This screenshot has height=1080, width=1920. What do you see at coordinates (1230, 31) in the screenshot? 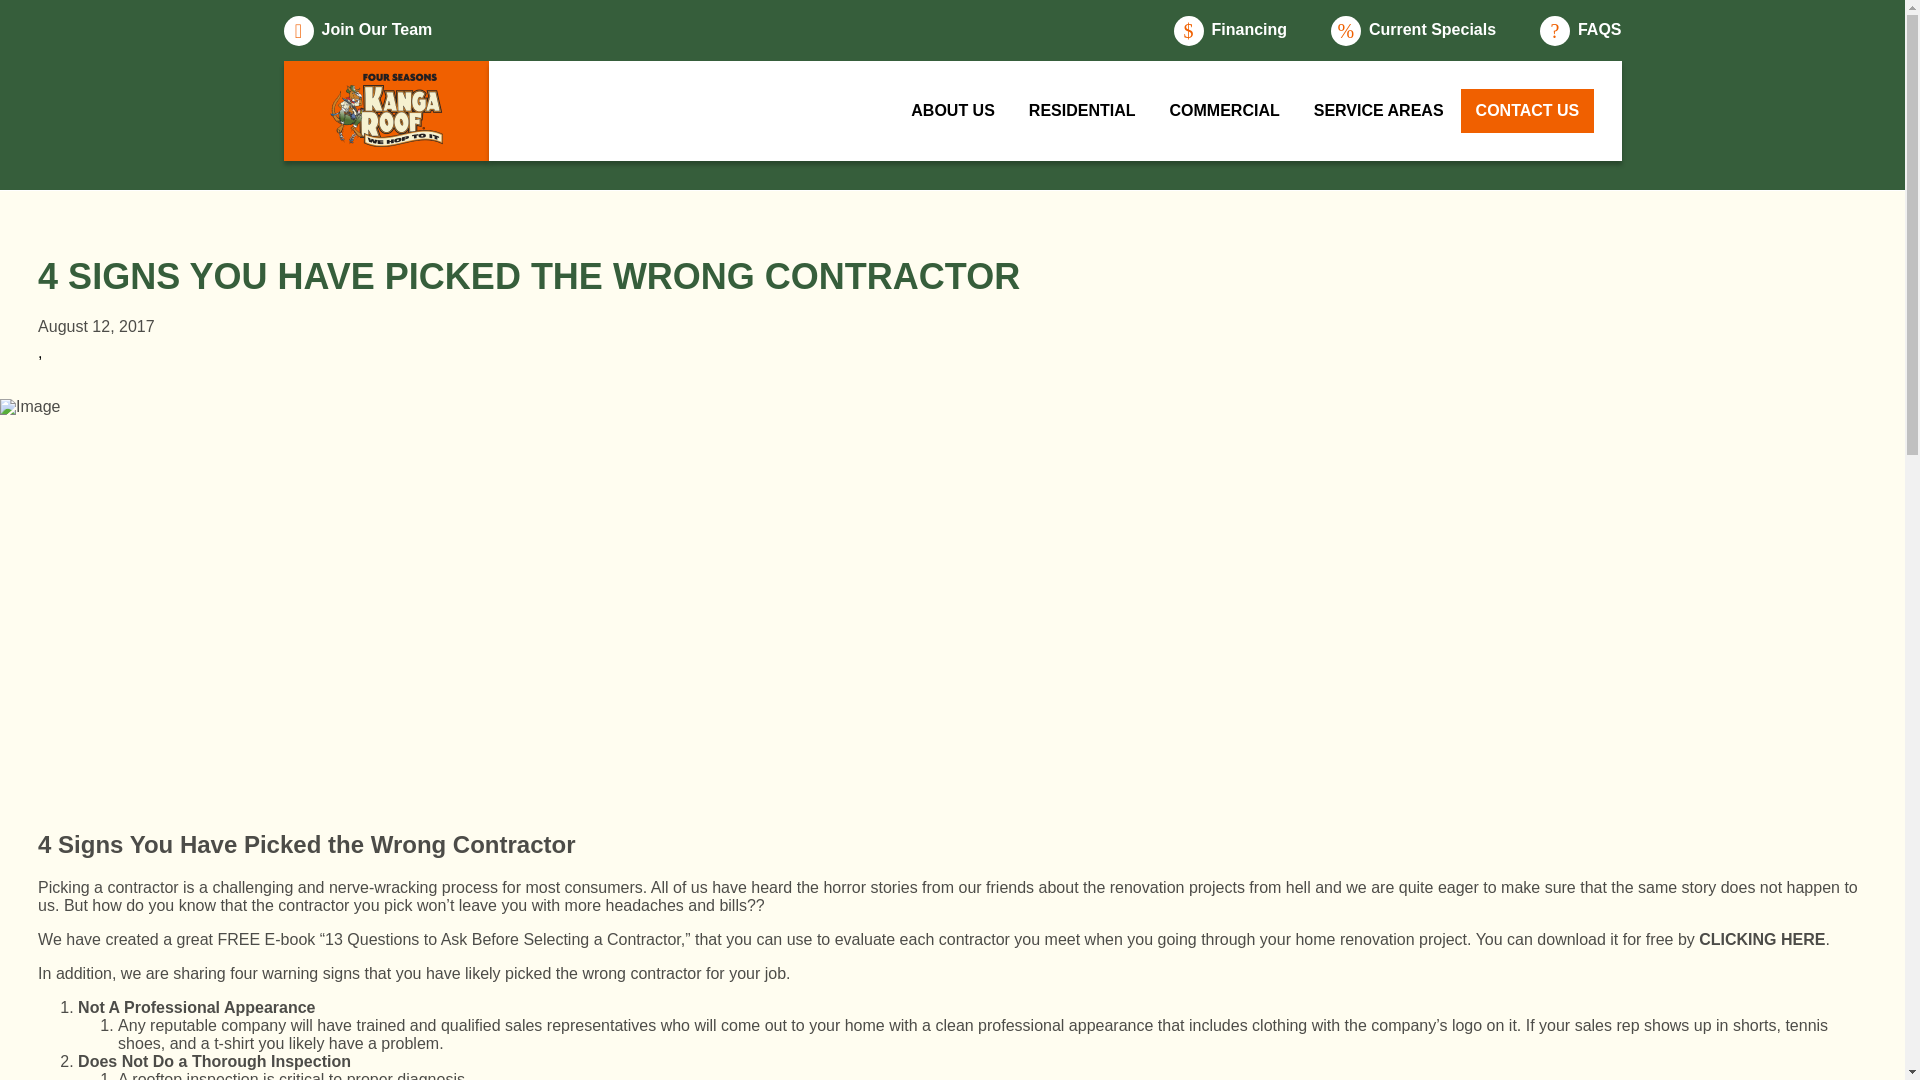
I see `Financing` at bounding box center [1230, 31].